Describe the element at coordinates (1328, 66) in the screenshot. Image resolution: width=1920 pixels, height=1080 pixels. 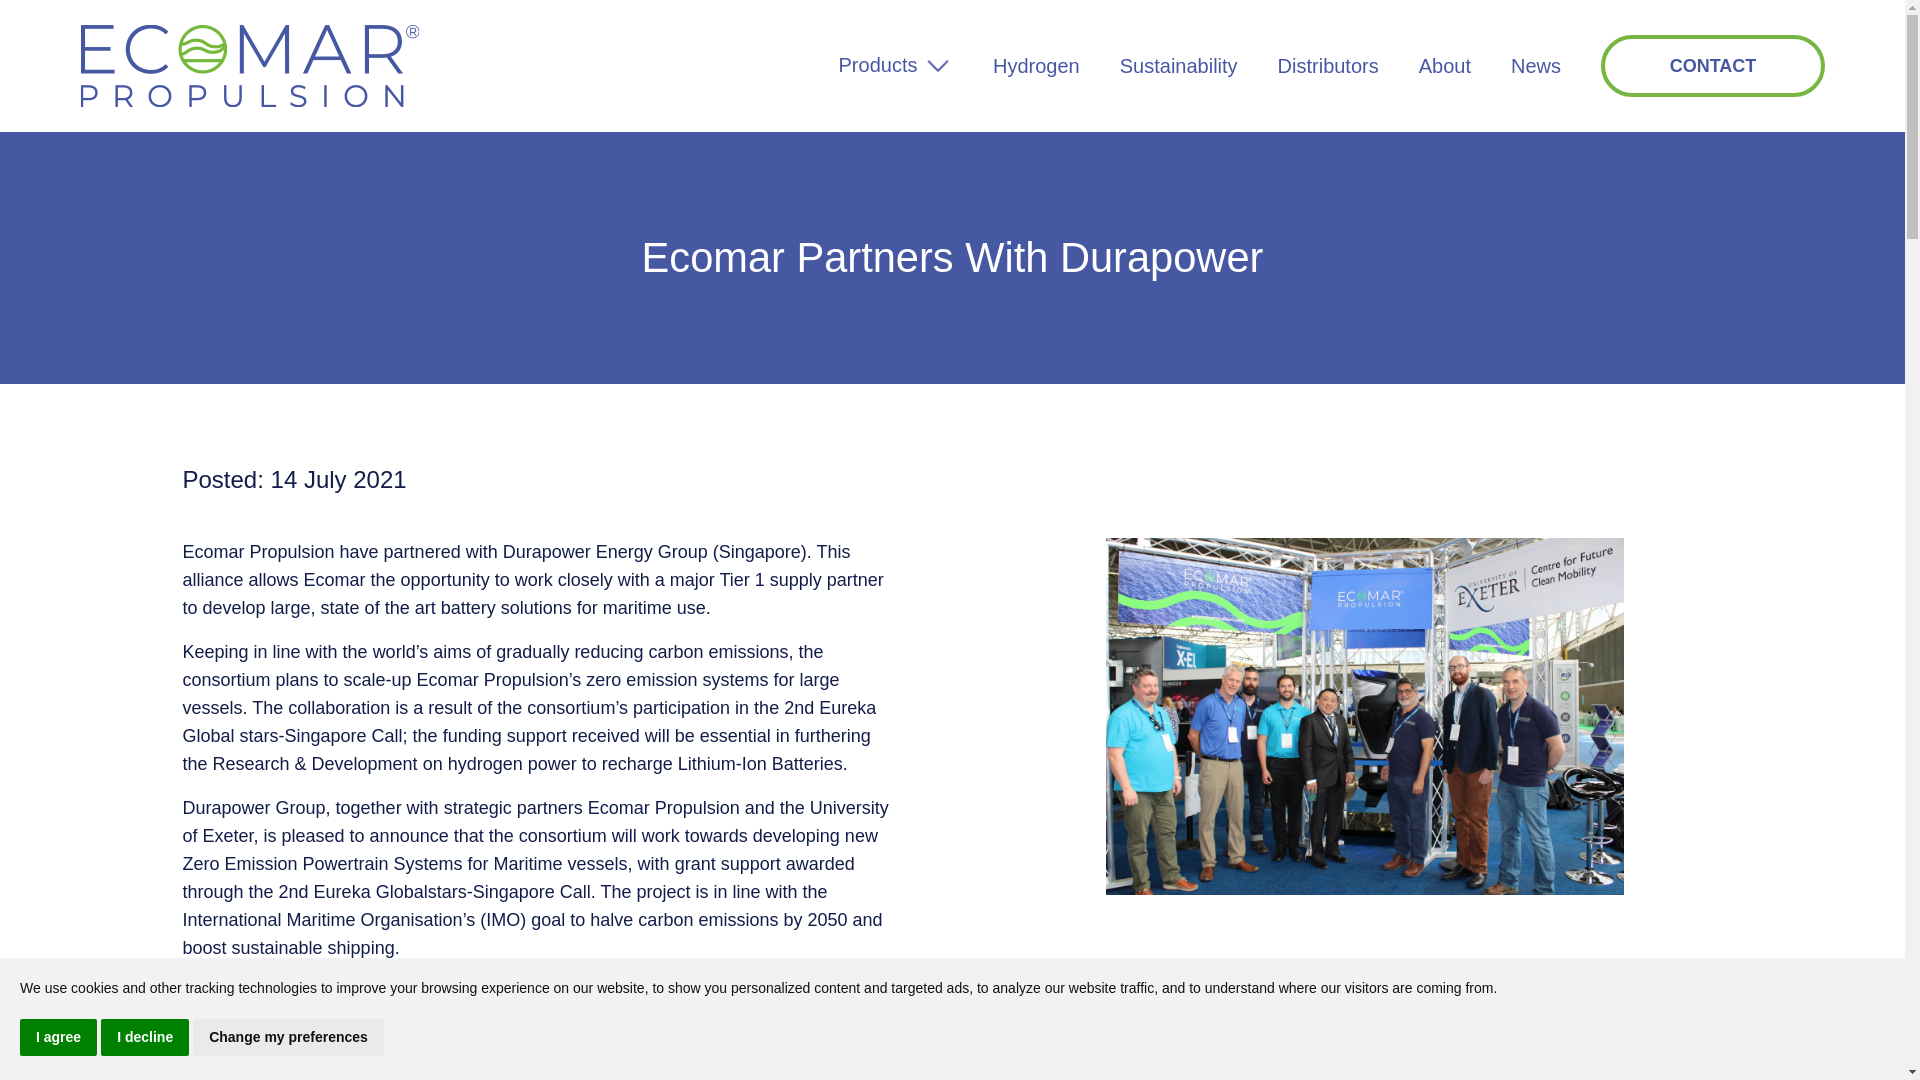
I see `Distributors` at that location.